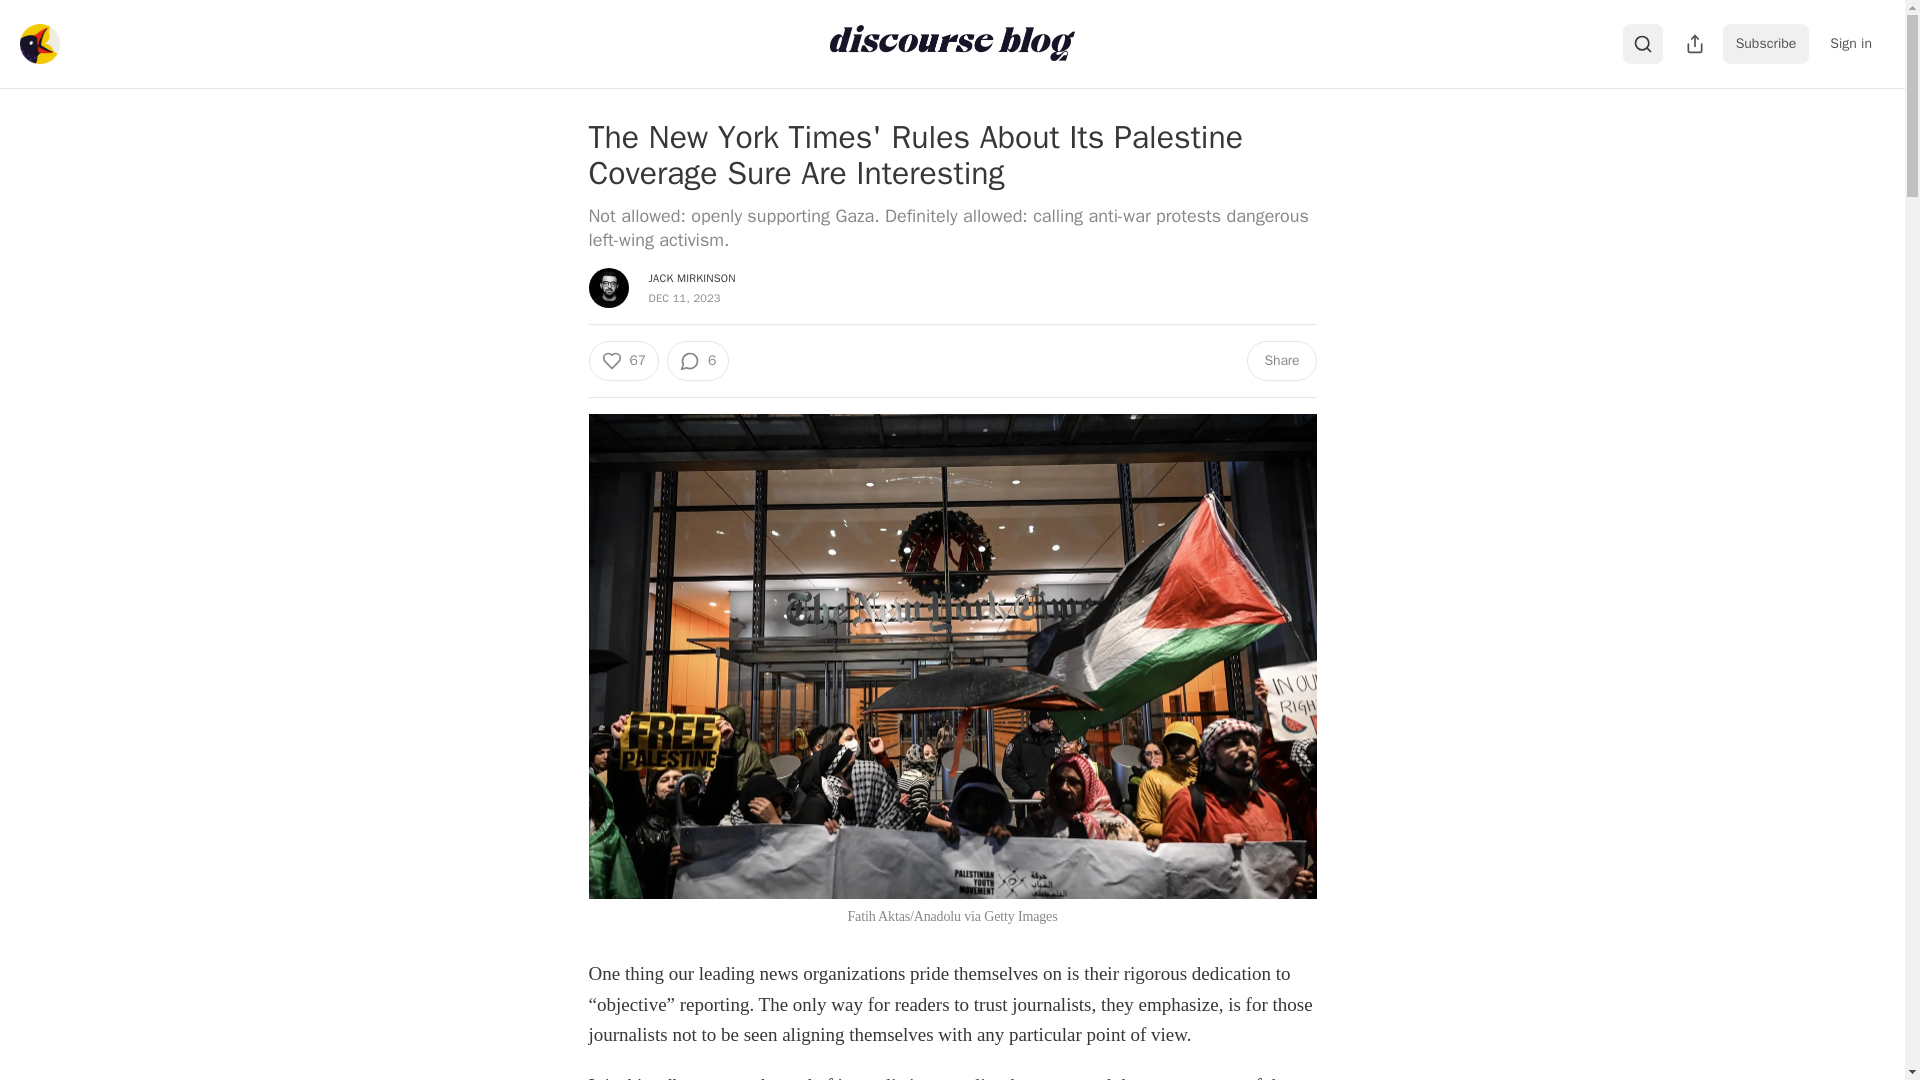 The height and width of the screenshot is (1080, 1920). Describe the element at coordinates (622, 361) in the screenshot. I see `67` at that location.